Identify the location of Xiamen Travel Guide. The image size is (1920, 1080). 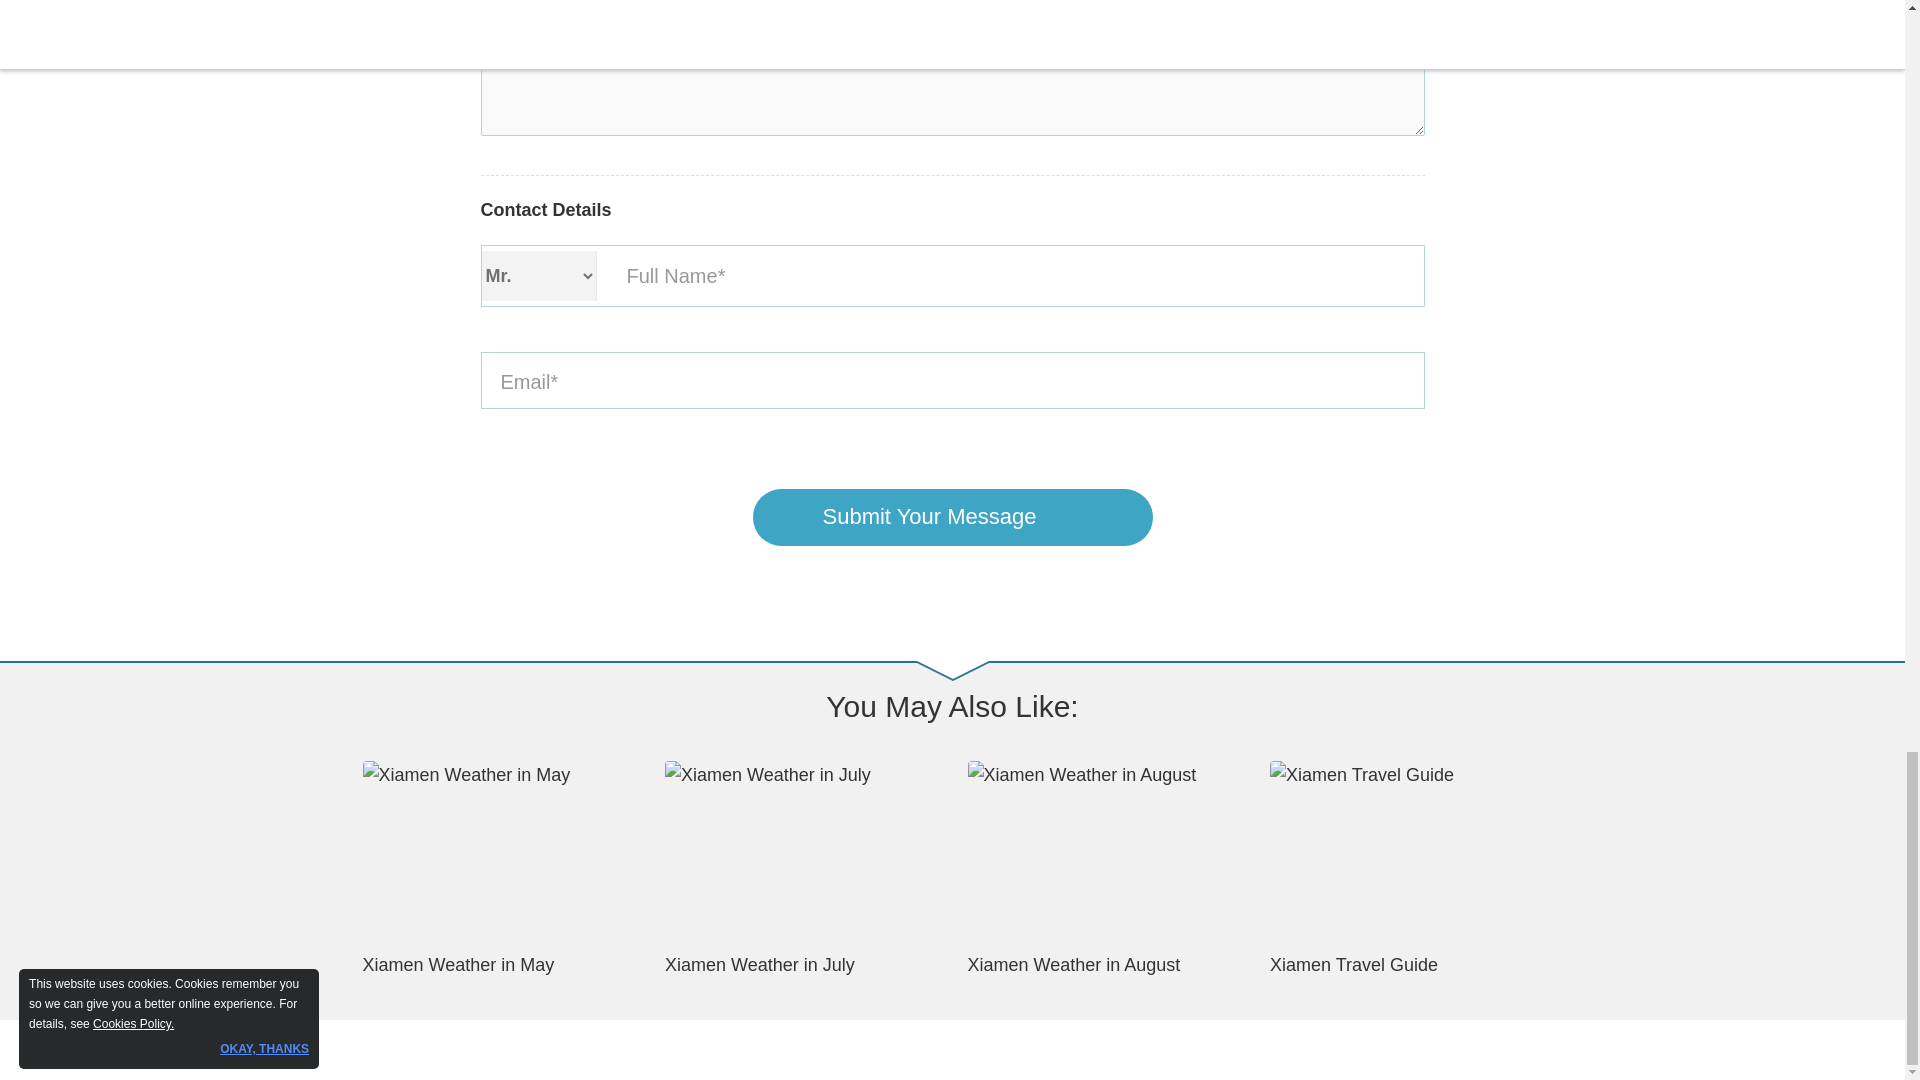
(1406, 868).